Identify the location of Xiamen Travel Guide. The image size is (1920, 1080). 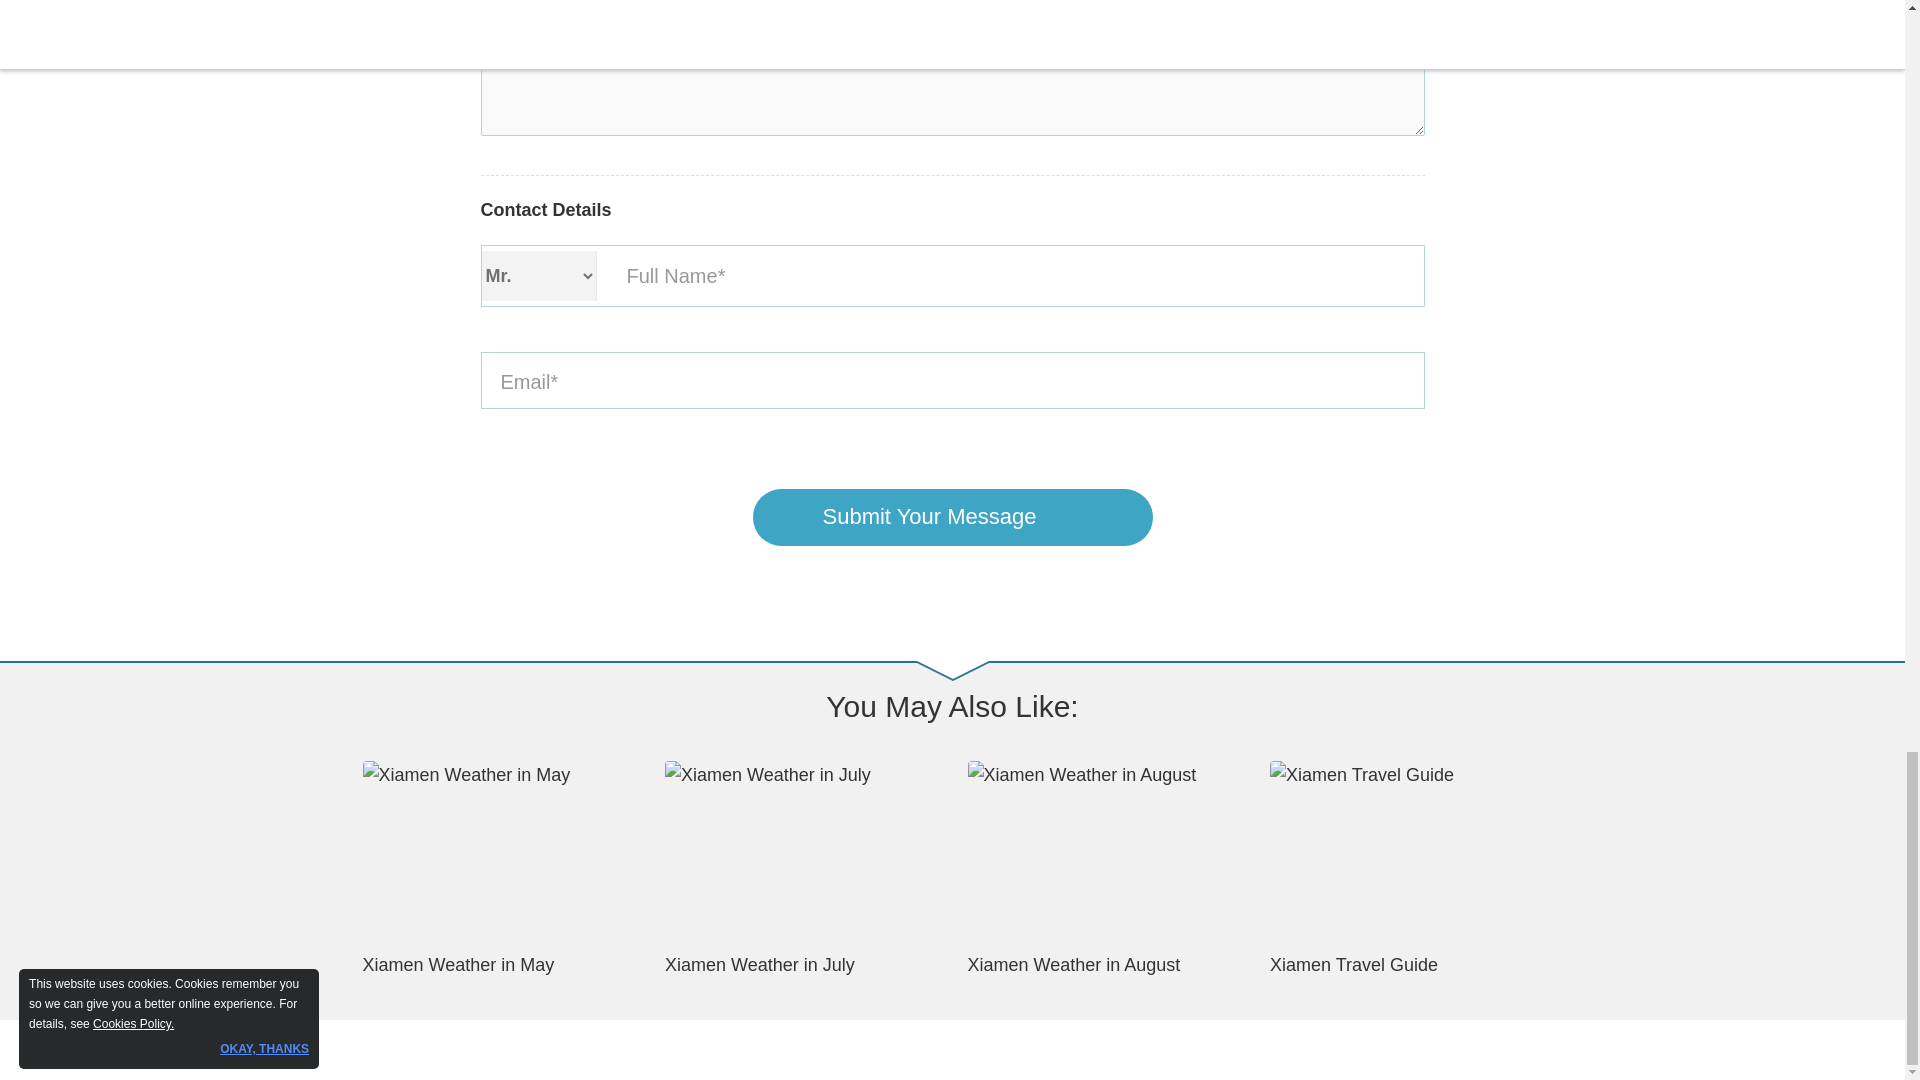
(1406, 868).